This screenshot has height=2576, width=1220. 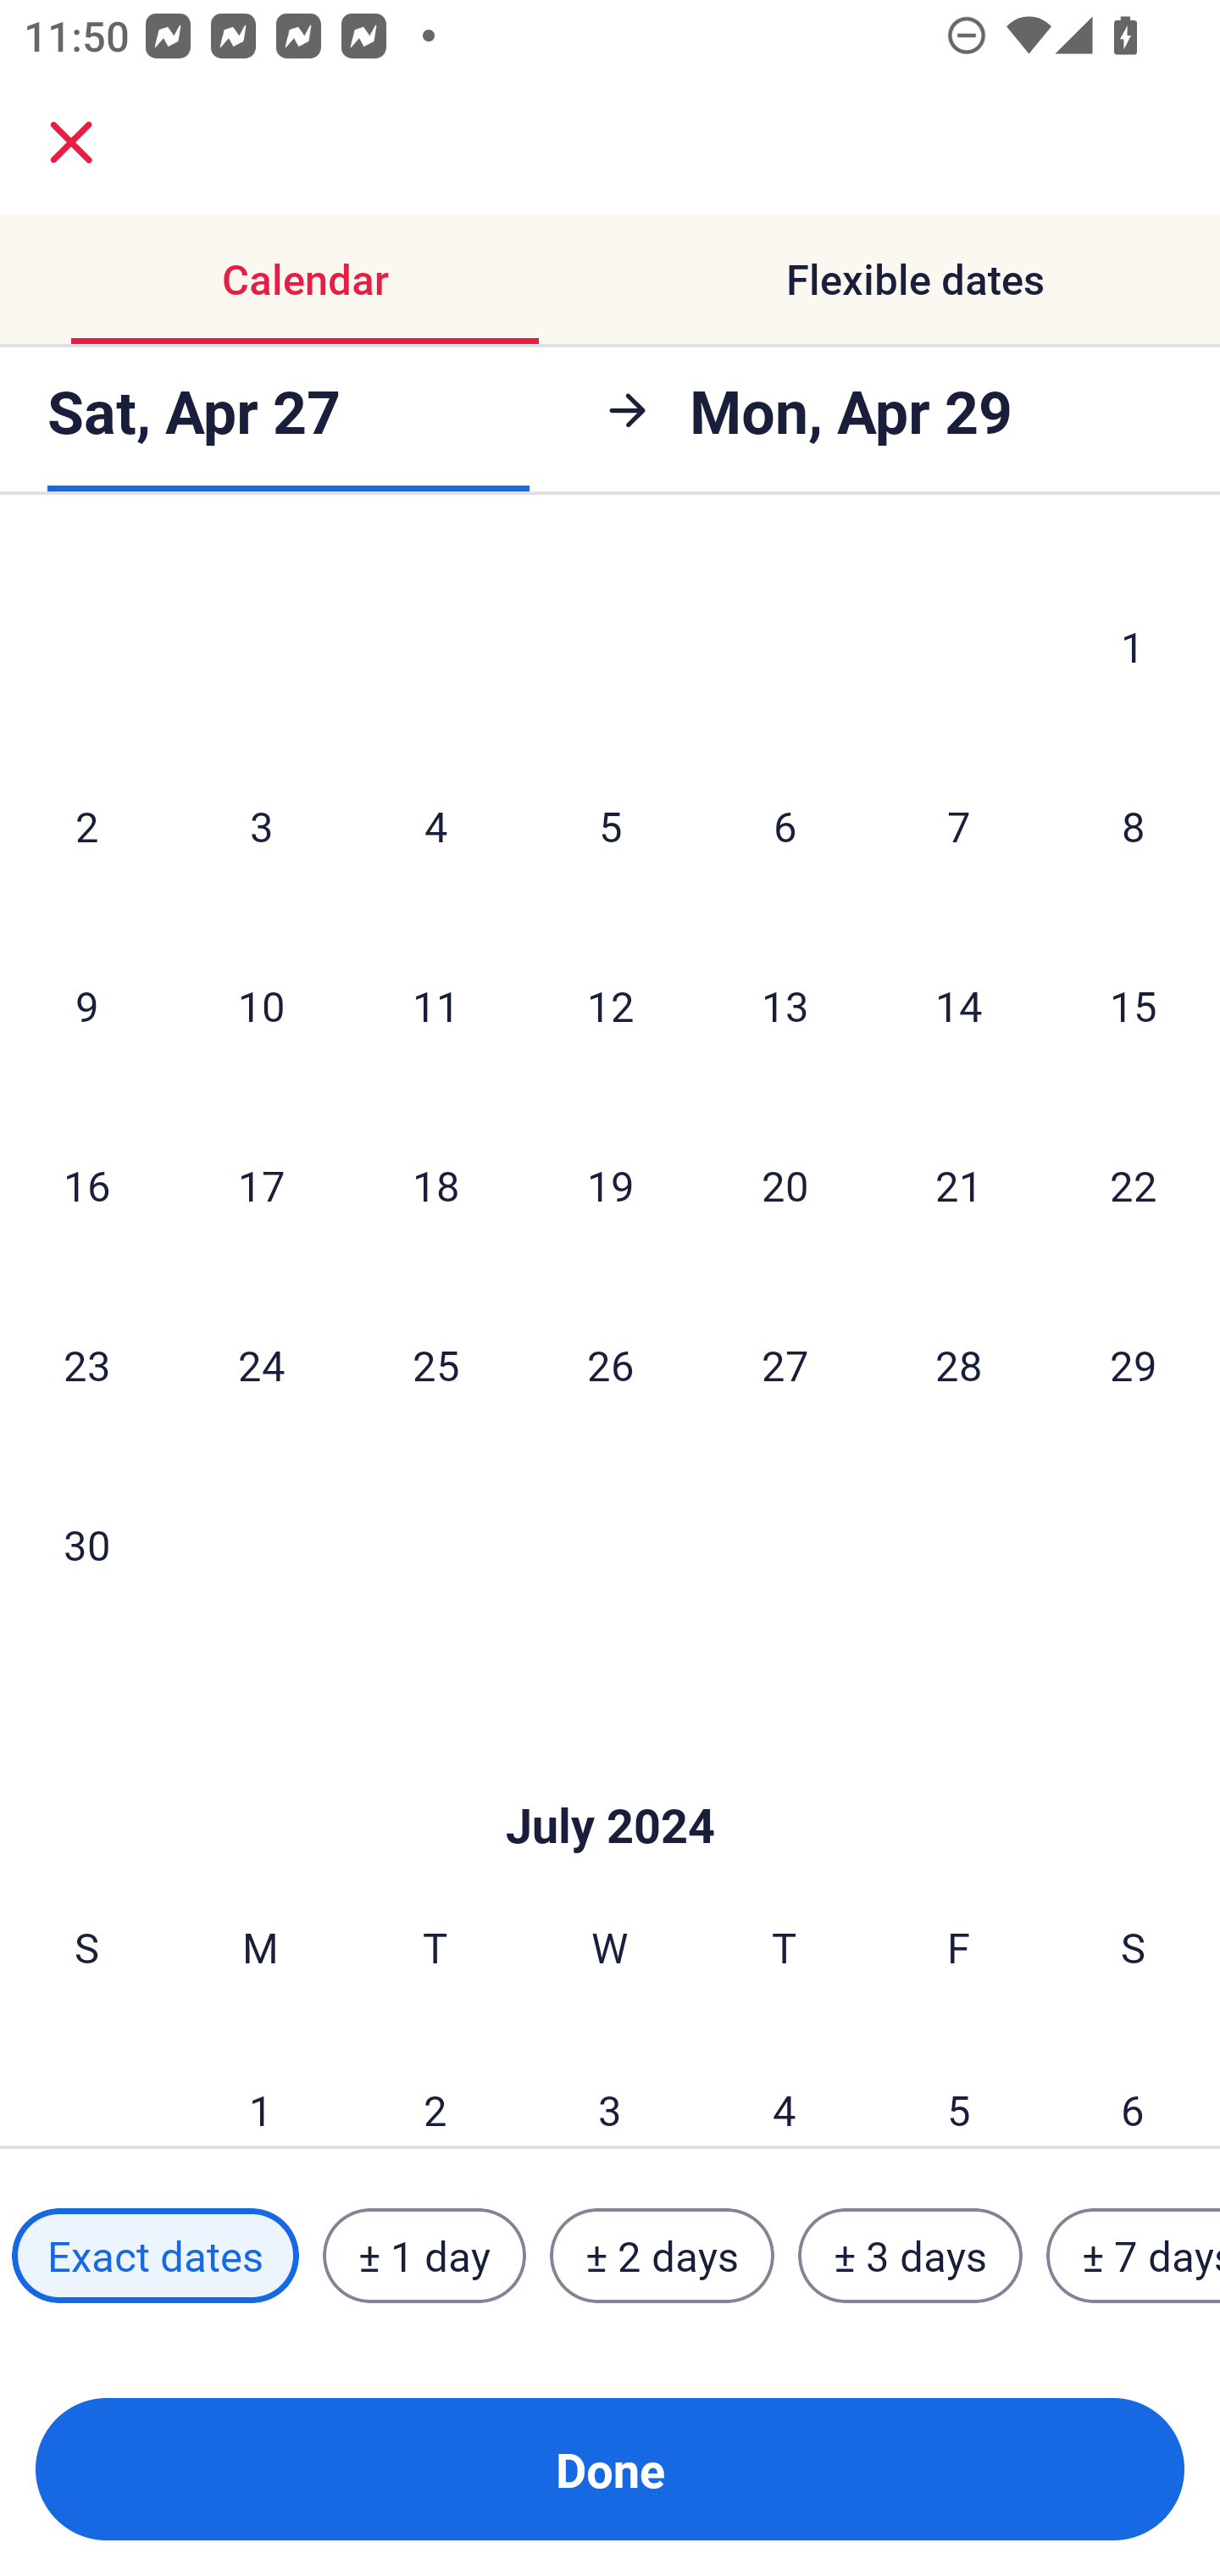 I want to click on 13 Thursday, June 13, 2024, so click(x=785, y=1005).